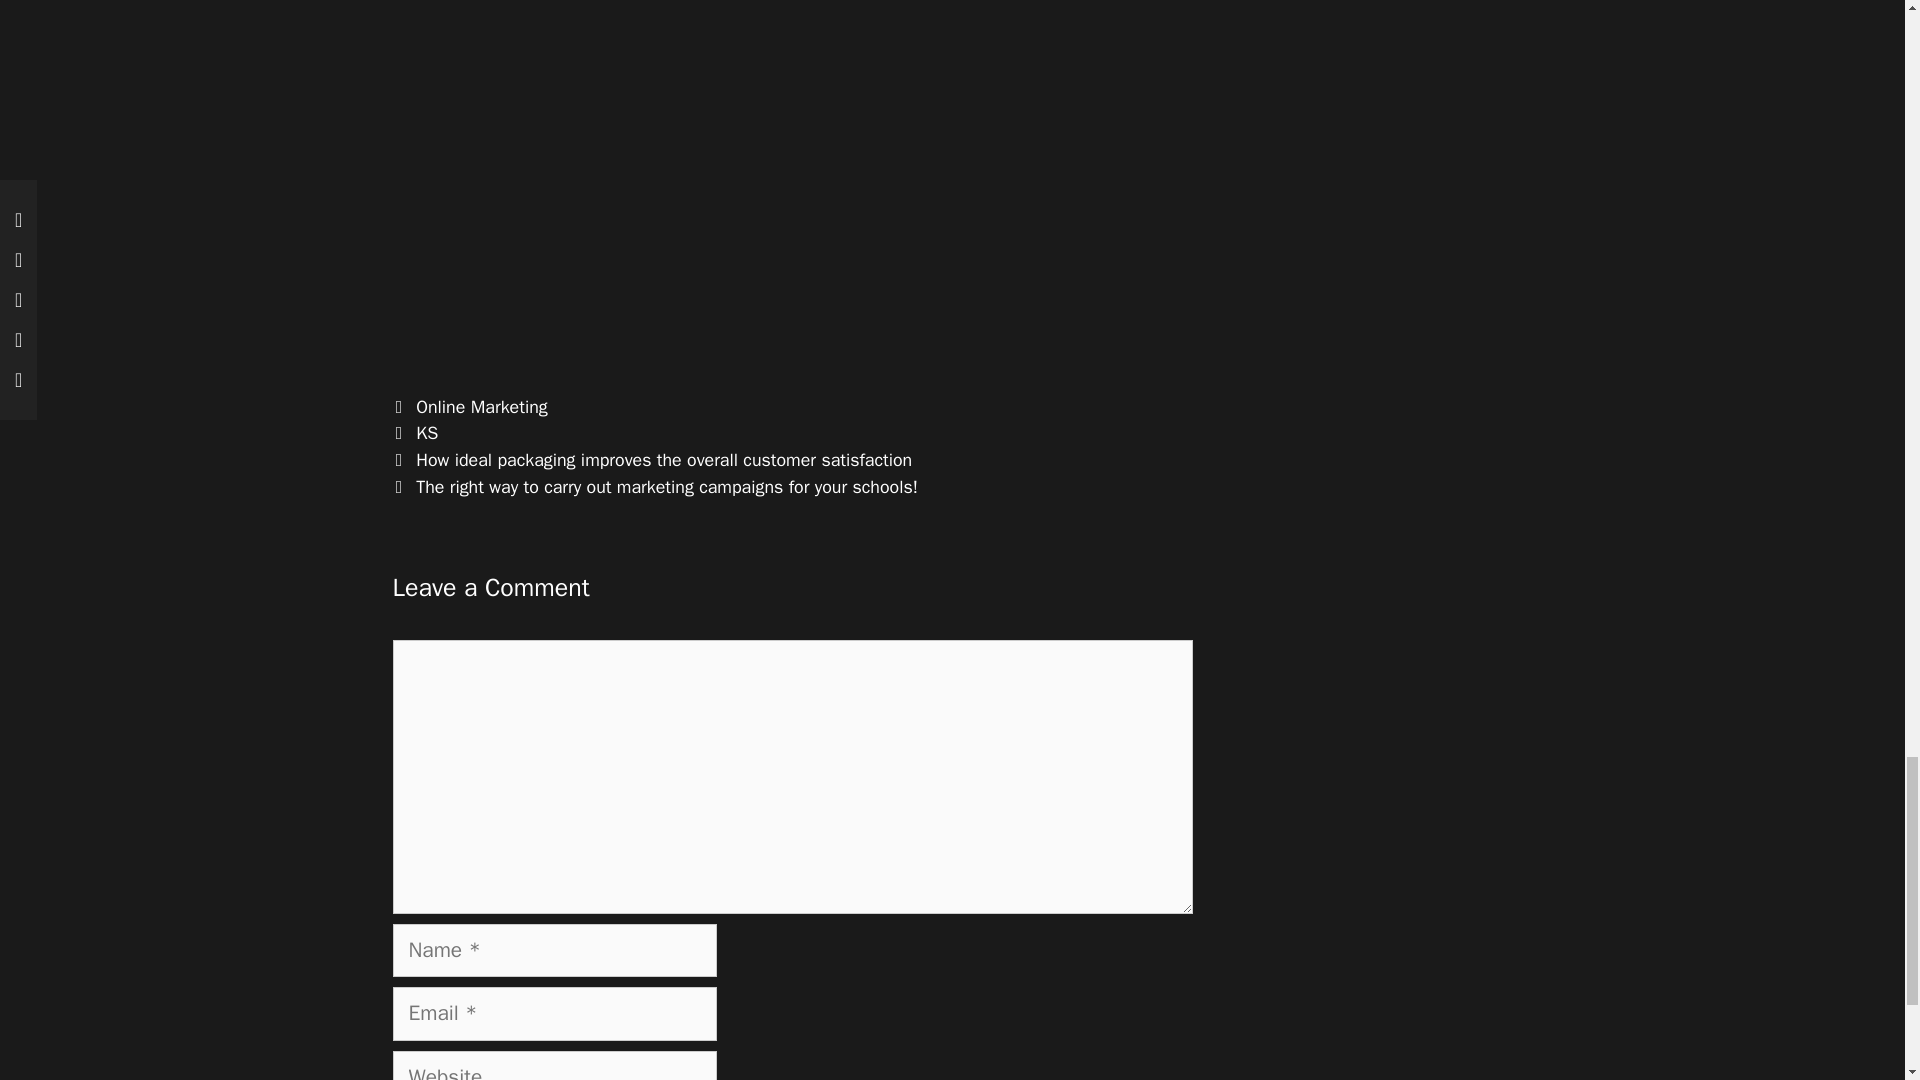 This screenshot has height=1080, width=1920. I want to click on Next, so click(654, 486).